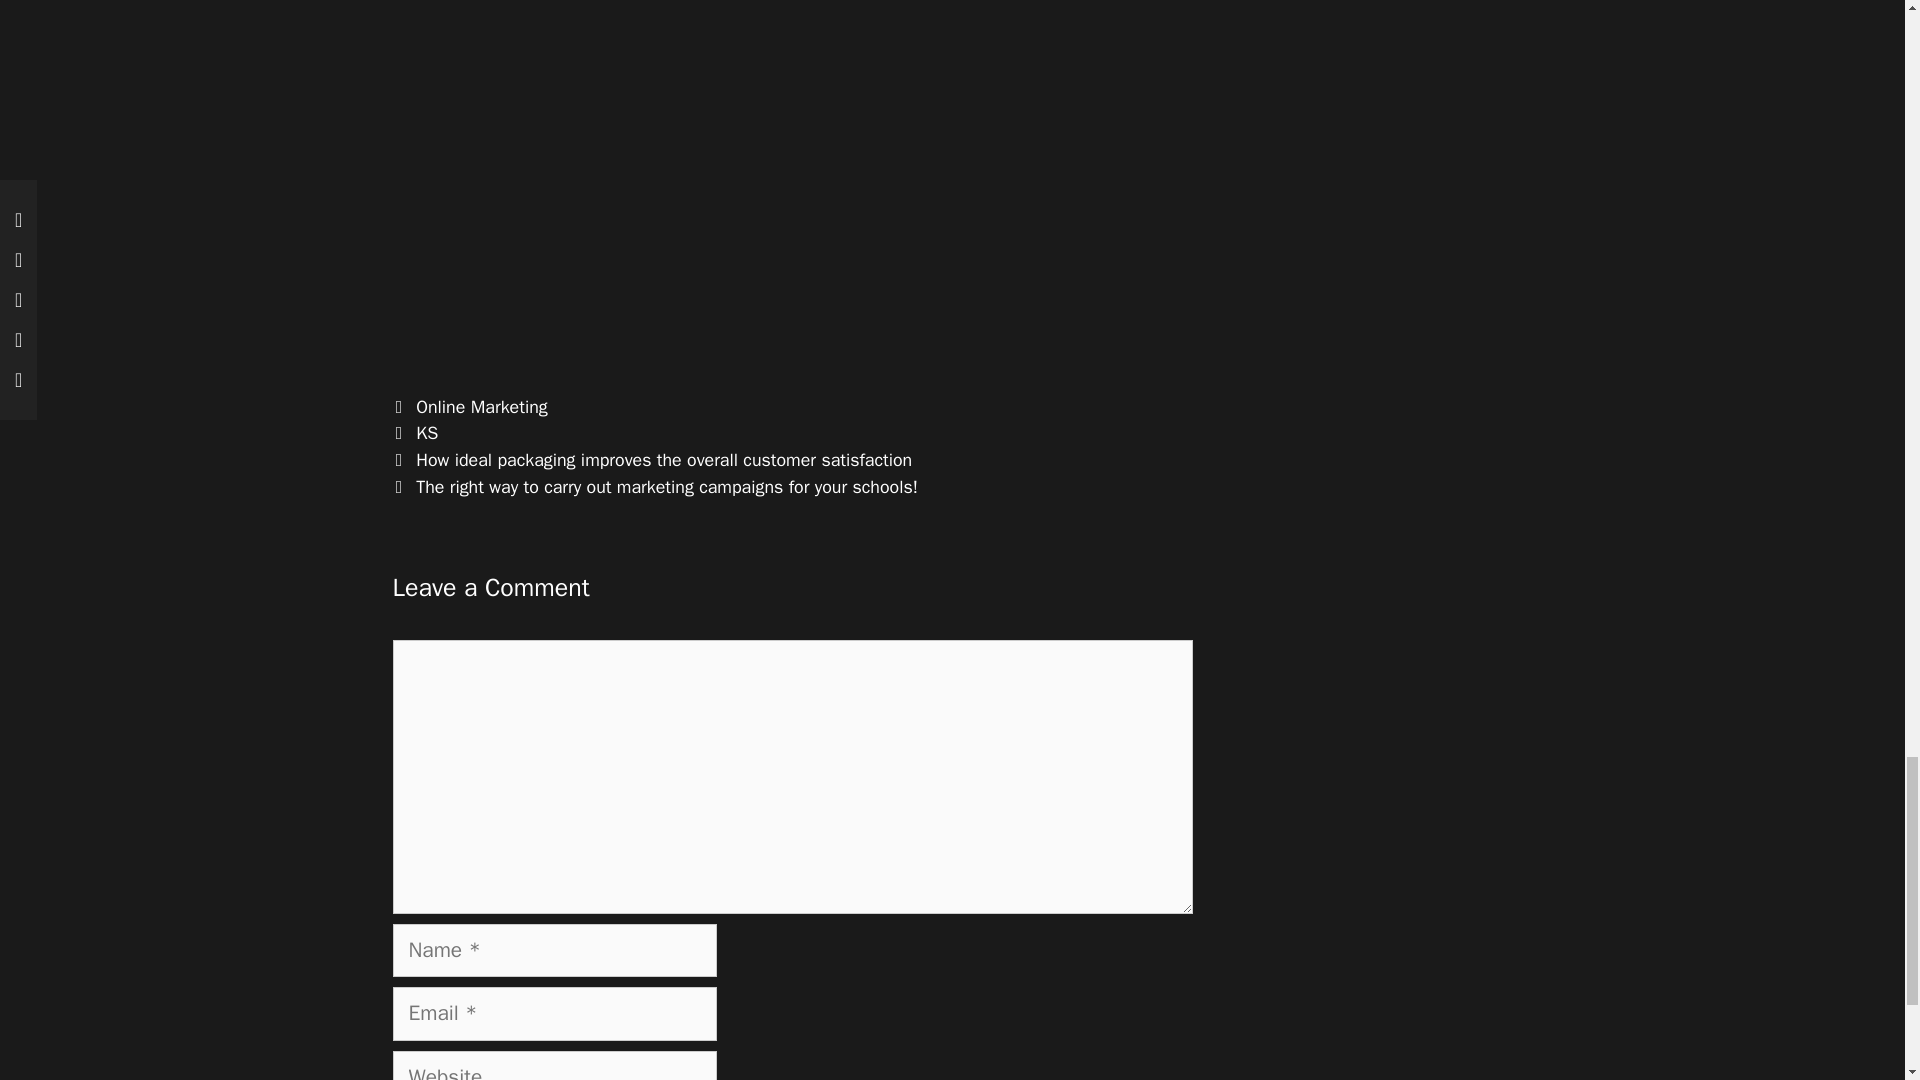 This screenshot has height=1080, width=1920. I want to click on Next, so click(654, 486).